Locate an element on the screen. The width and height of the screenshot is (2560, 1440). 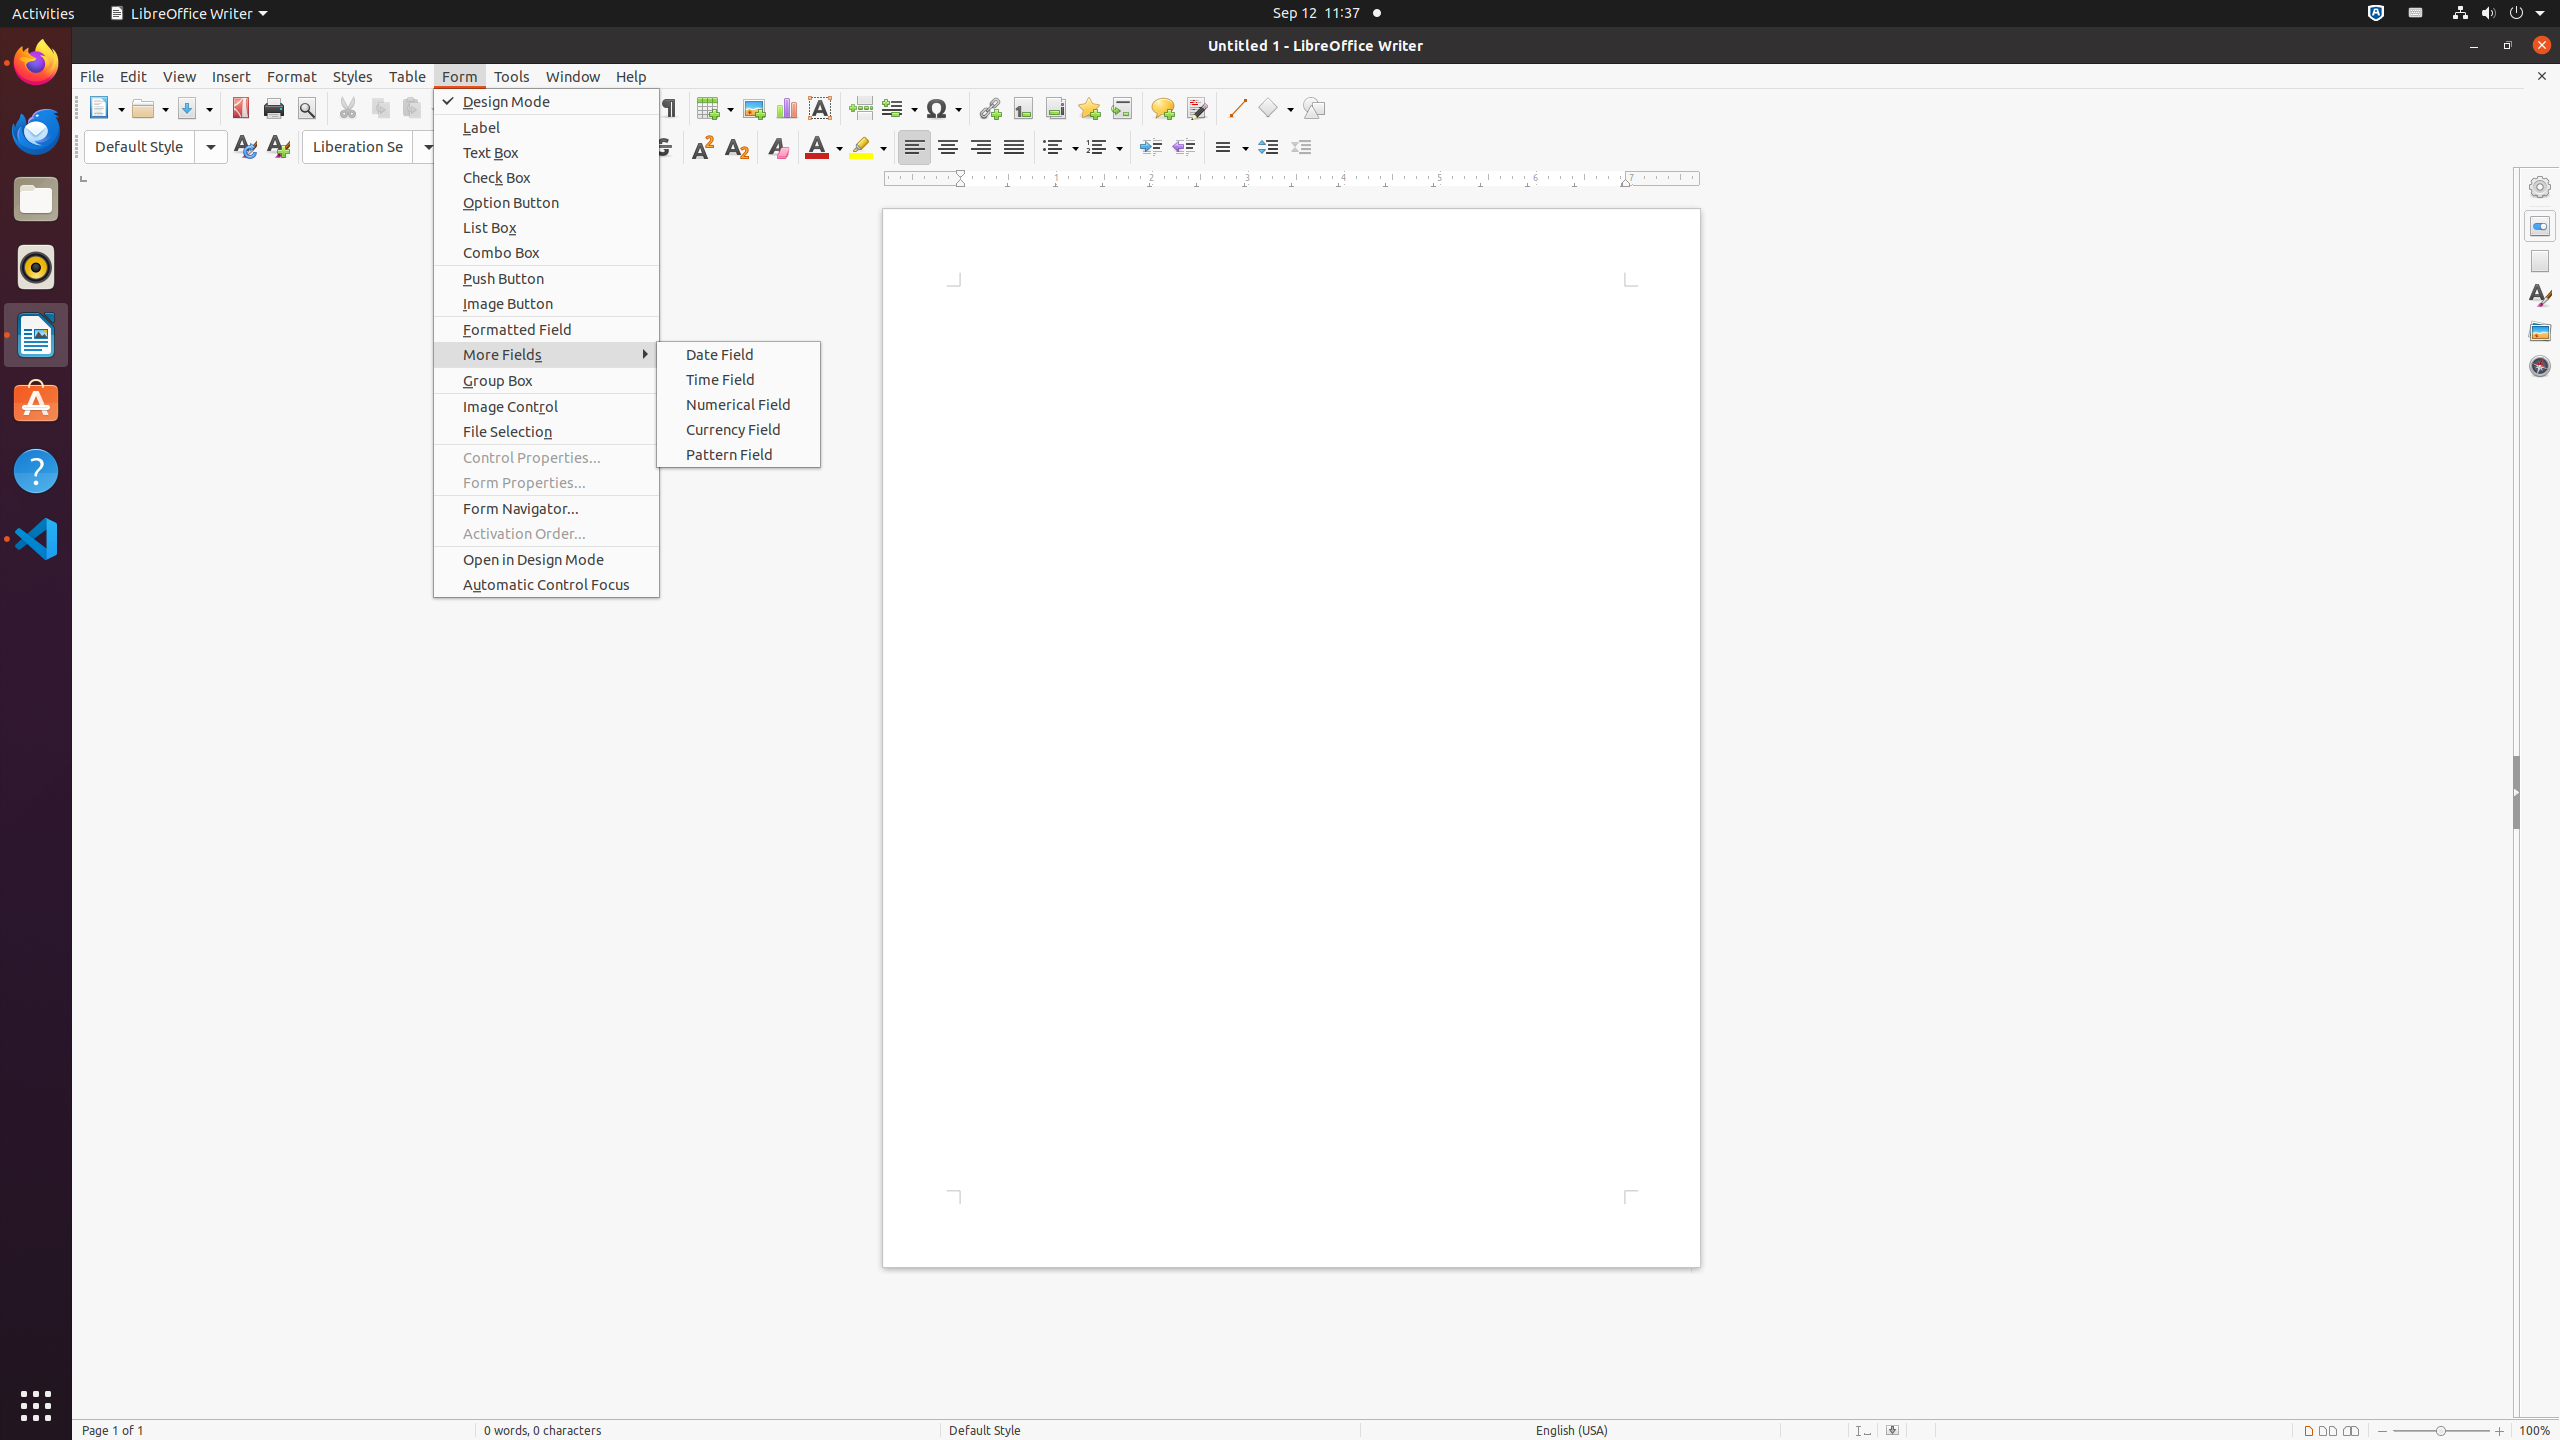
Formatting Marks is located at coordinates (668, 108).